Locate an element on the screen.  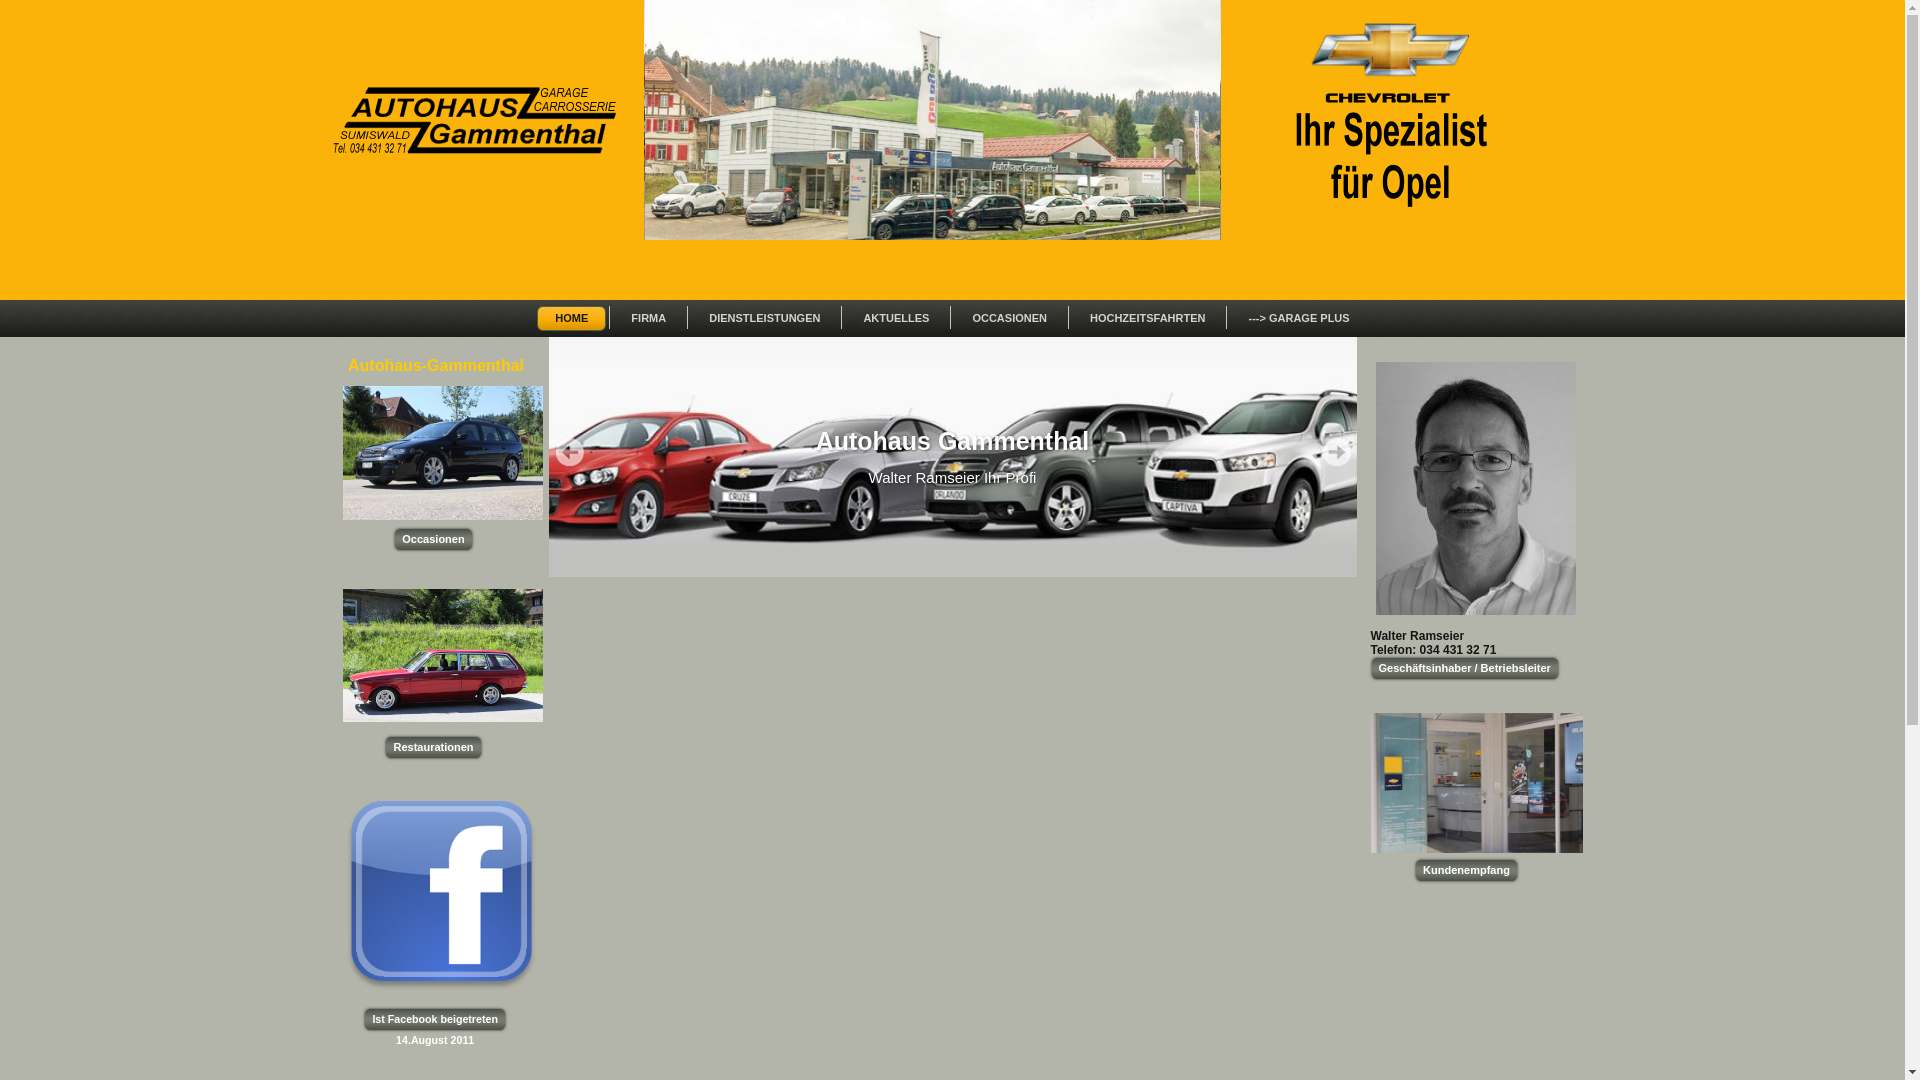
Kundenempfang is located at coordinates (1466, 870).